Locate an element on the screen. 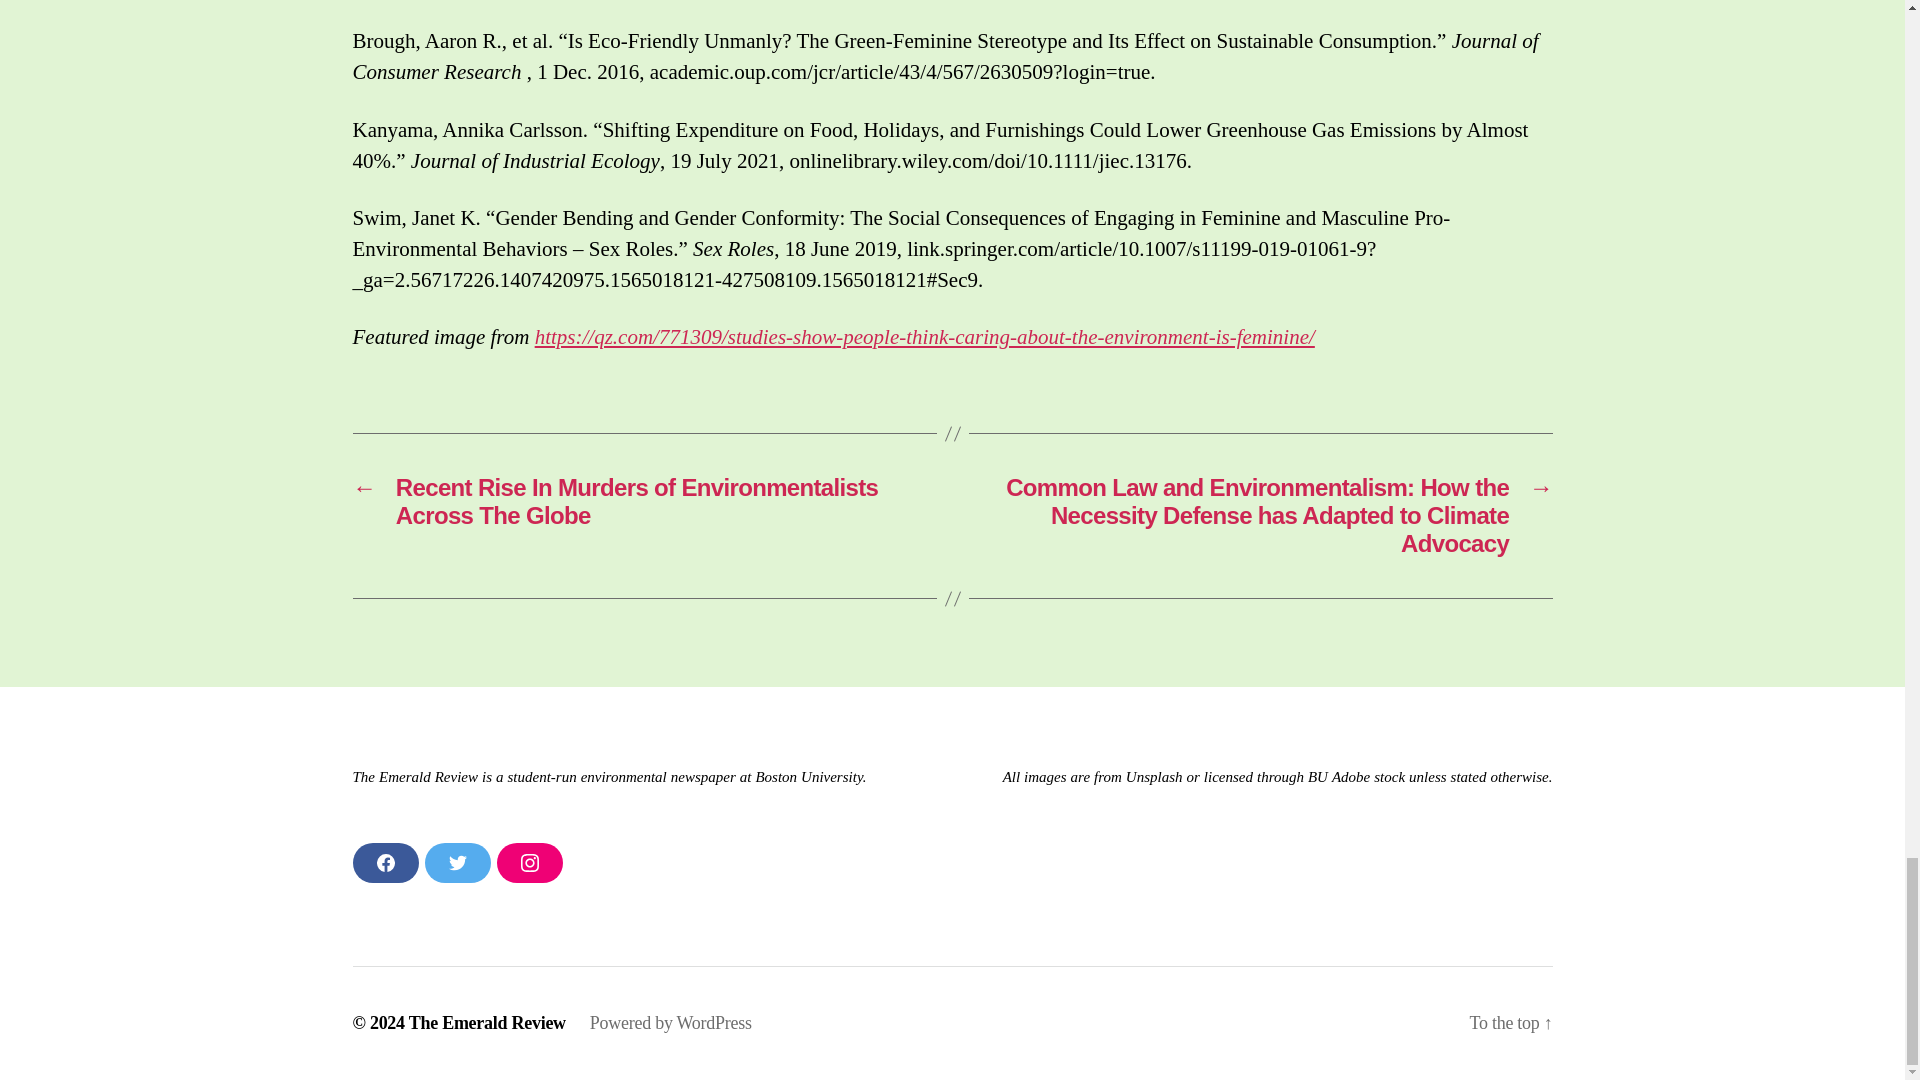 This screenshot has height=1080, width=1920. The Emerald Review is located at coordinates (487, 1022).